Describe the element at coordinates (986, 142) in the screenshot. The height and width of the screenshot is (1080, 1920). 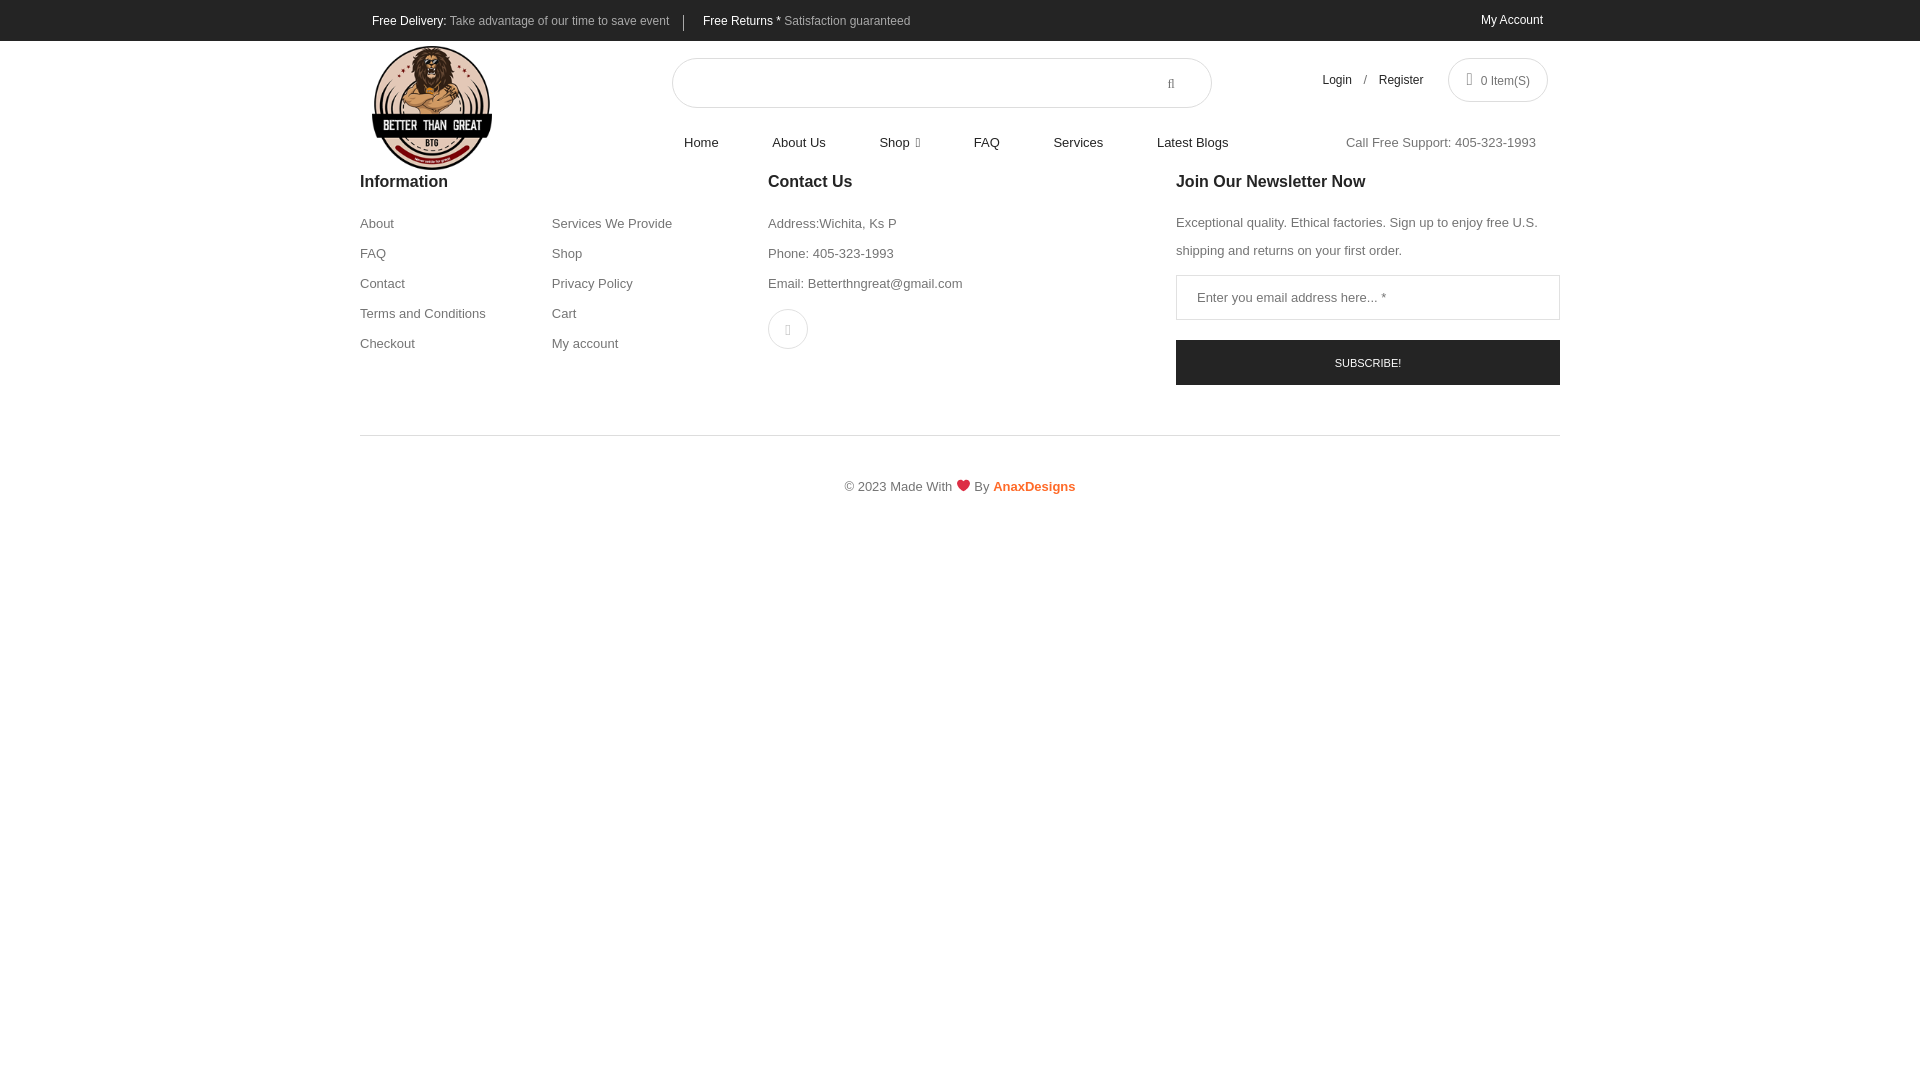
I see `FAQ` at that location.